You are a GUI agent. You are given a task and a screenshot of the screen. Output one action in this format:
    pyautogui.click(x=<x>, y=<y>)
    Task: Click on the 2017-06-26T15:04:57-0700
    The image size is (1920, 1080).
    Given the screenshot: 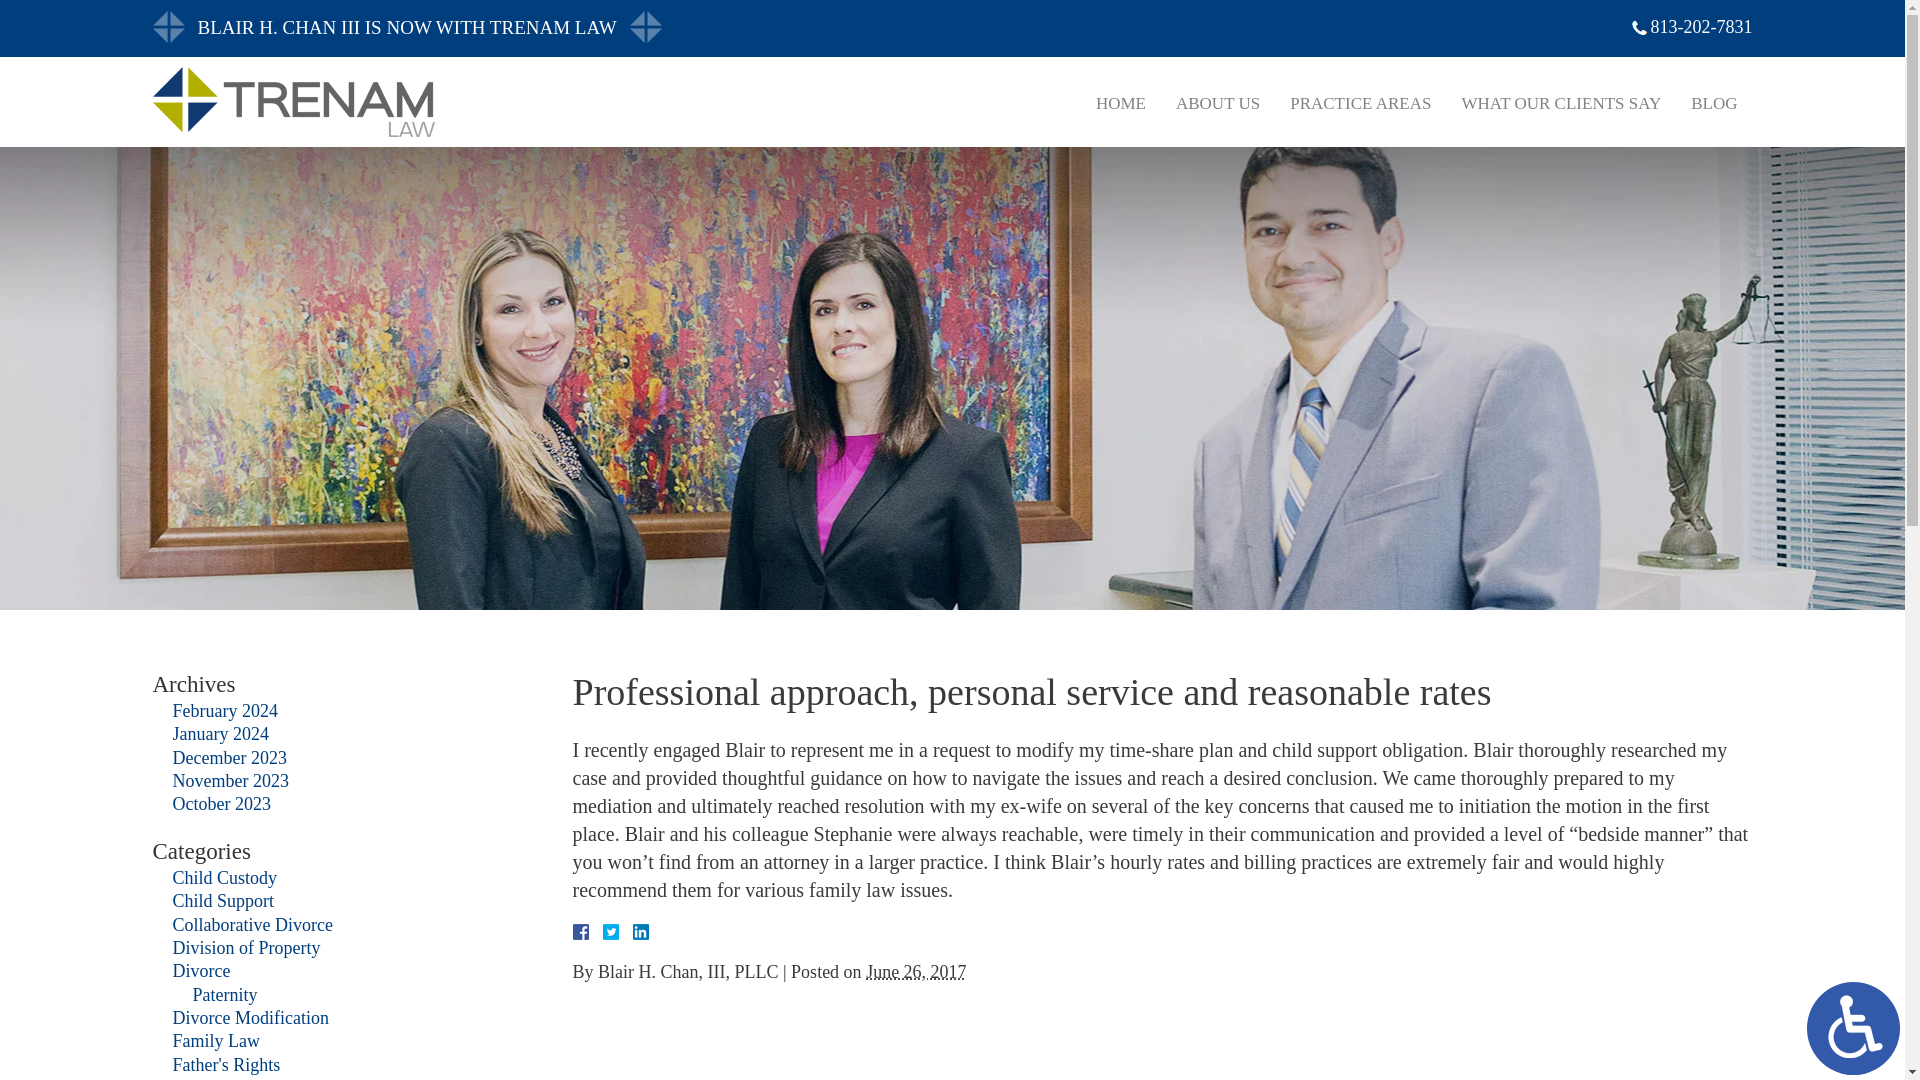 What is the action you would take?
    pyautogui.click(x=916, y=972)
    